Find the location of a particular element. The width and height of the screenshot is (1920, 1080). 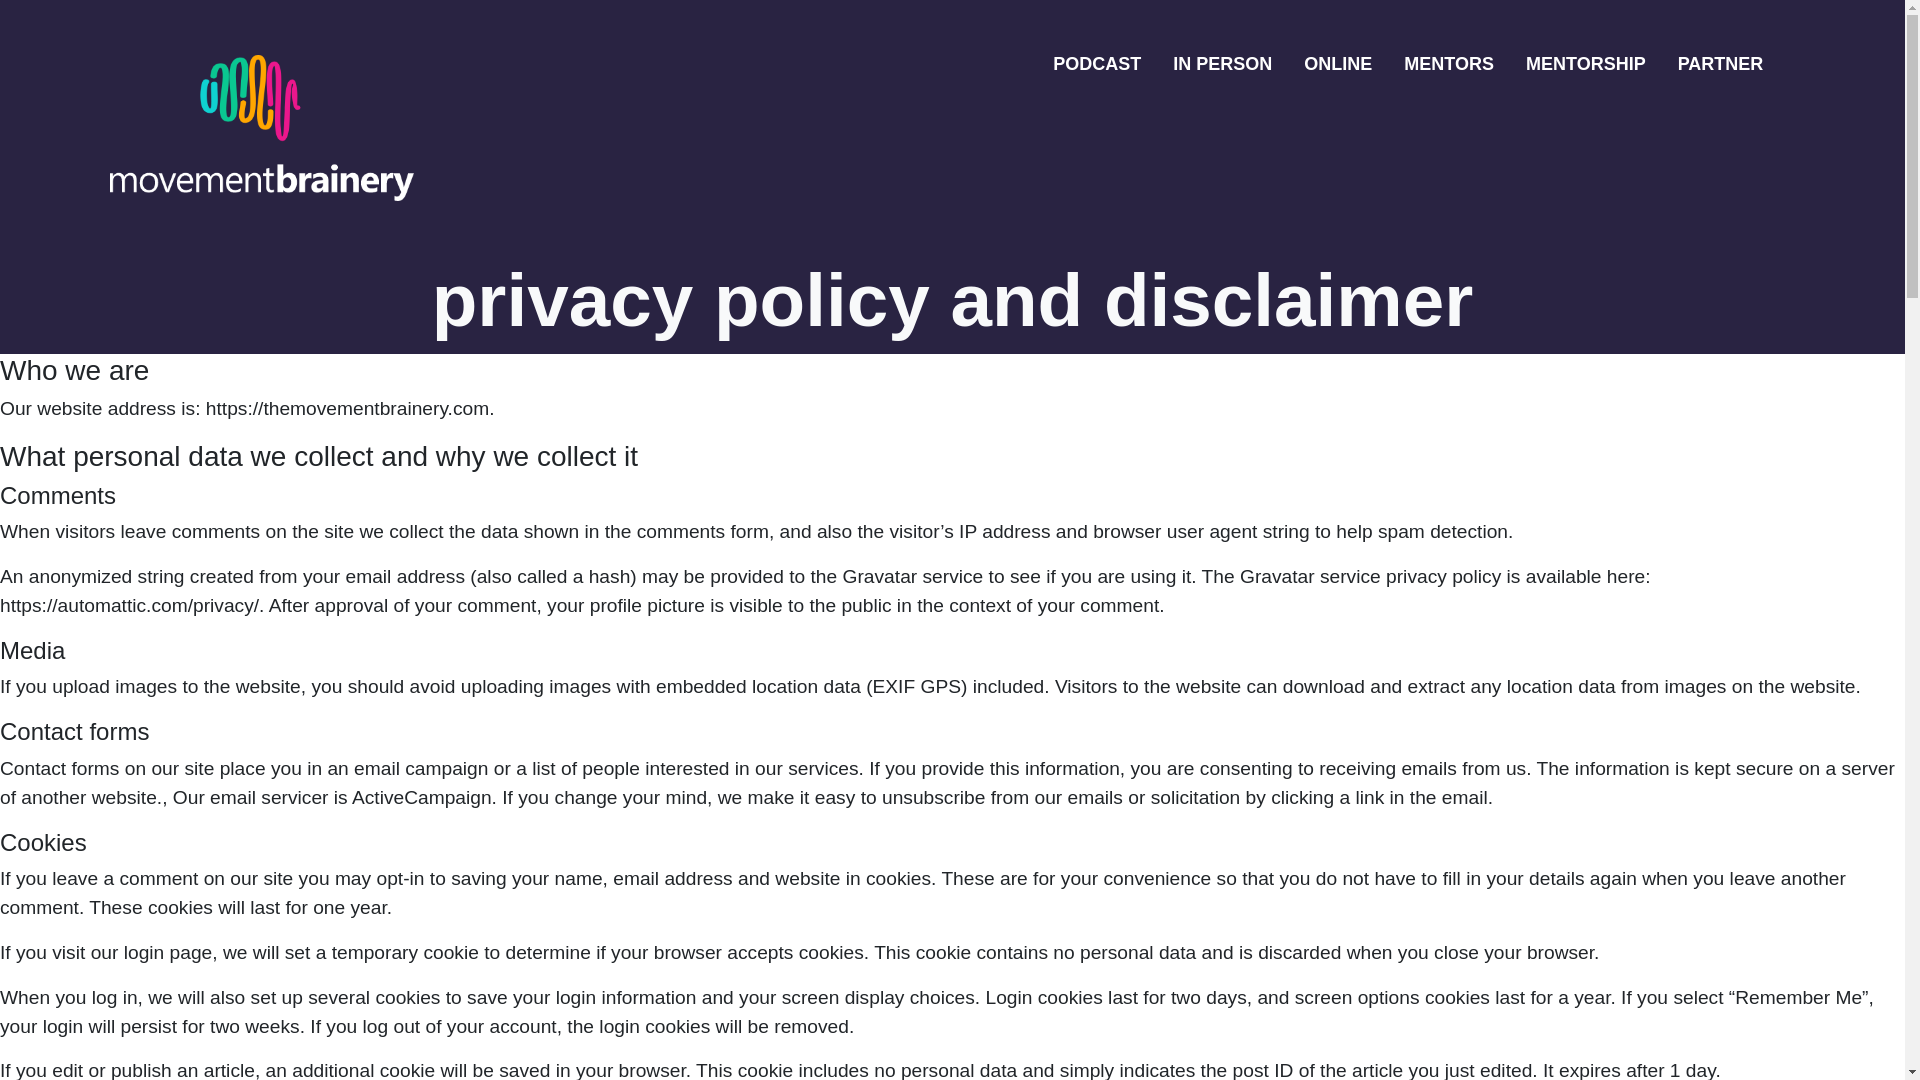

MENTORSHIP is located at coordinates (1586, 64).